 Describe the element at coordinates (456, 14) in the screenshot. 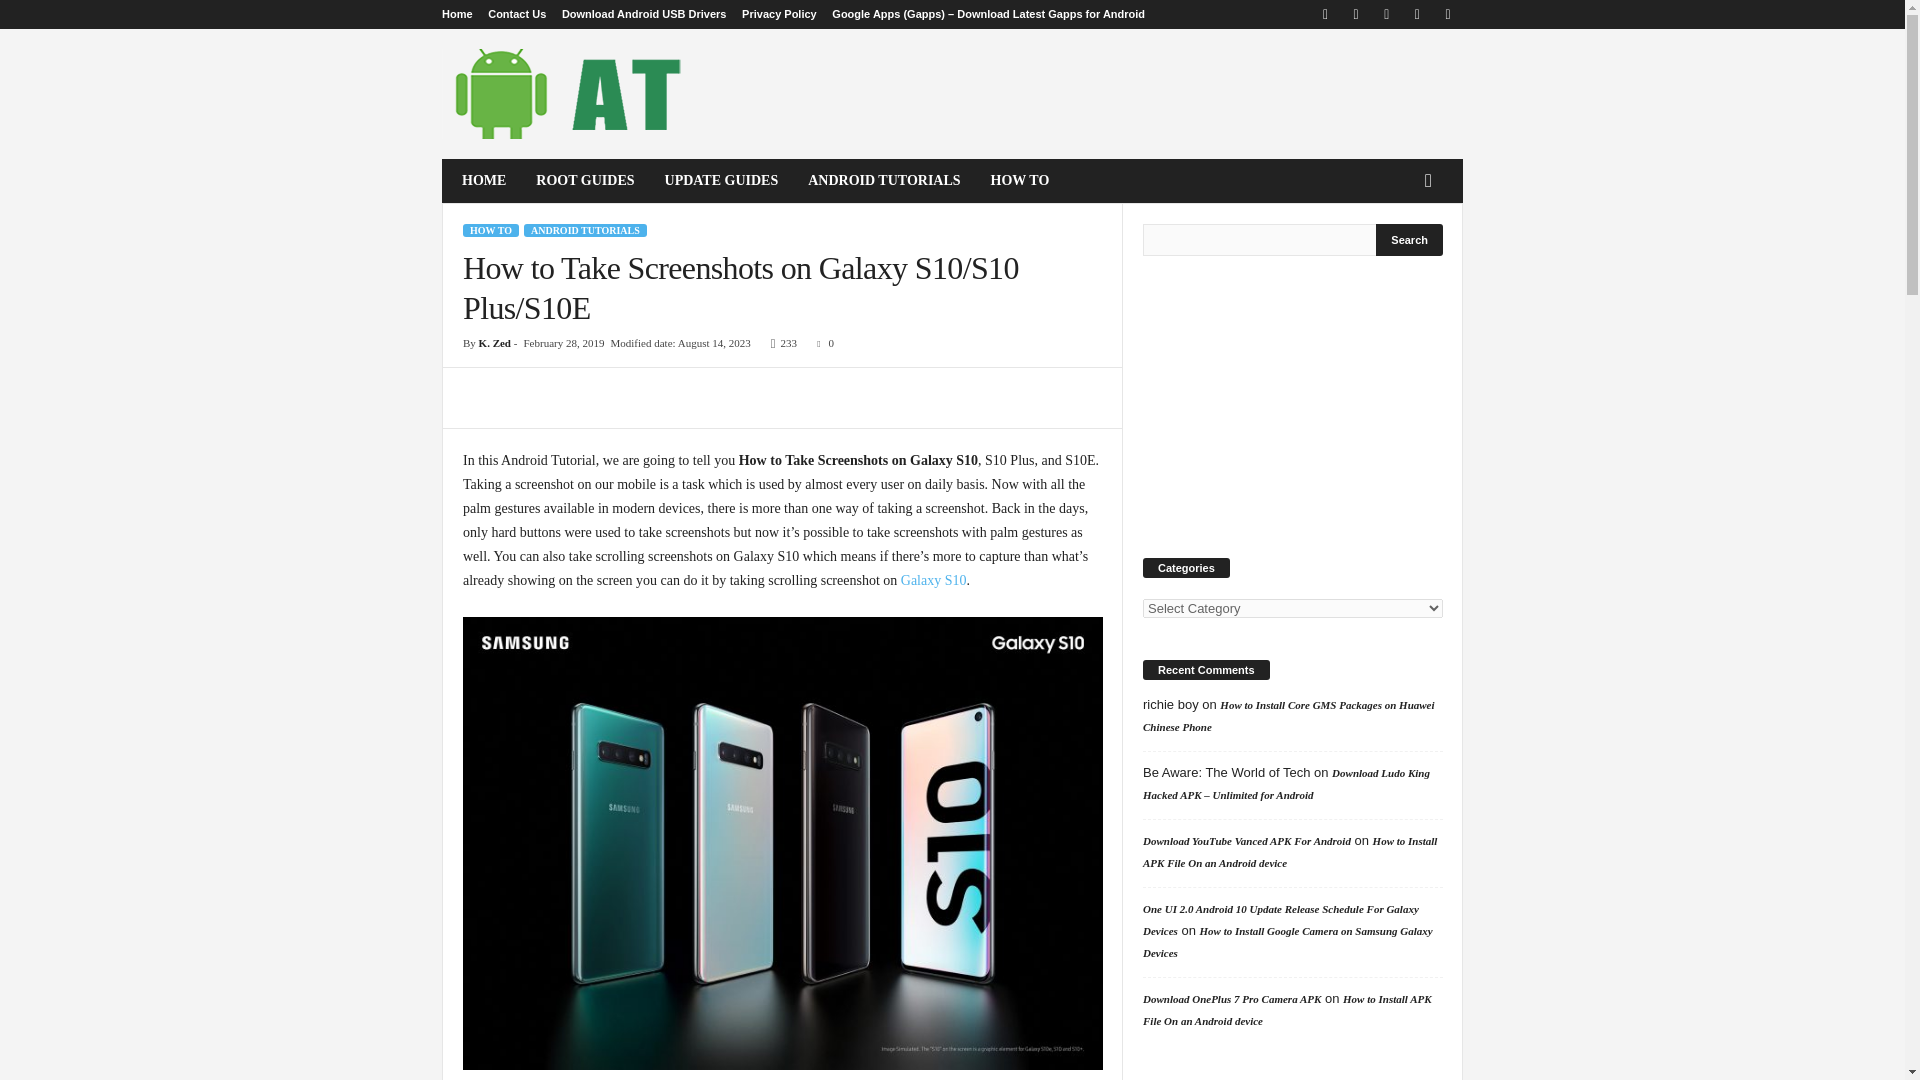

I see `Home` at that location.